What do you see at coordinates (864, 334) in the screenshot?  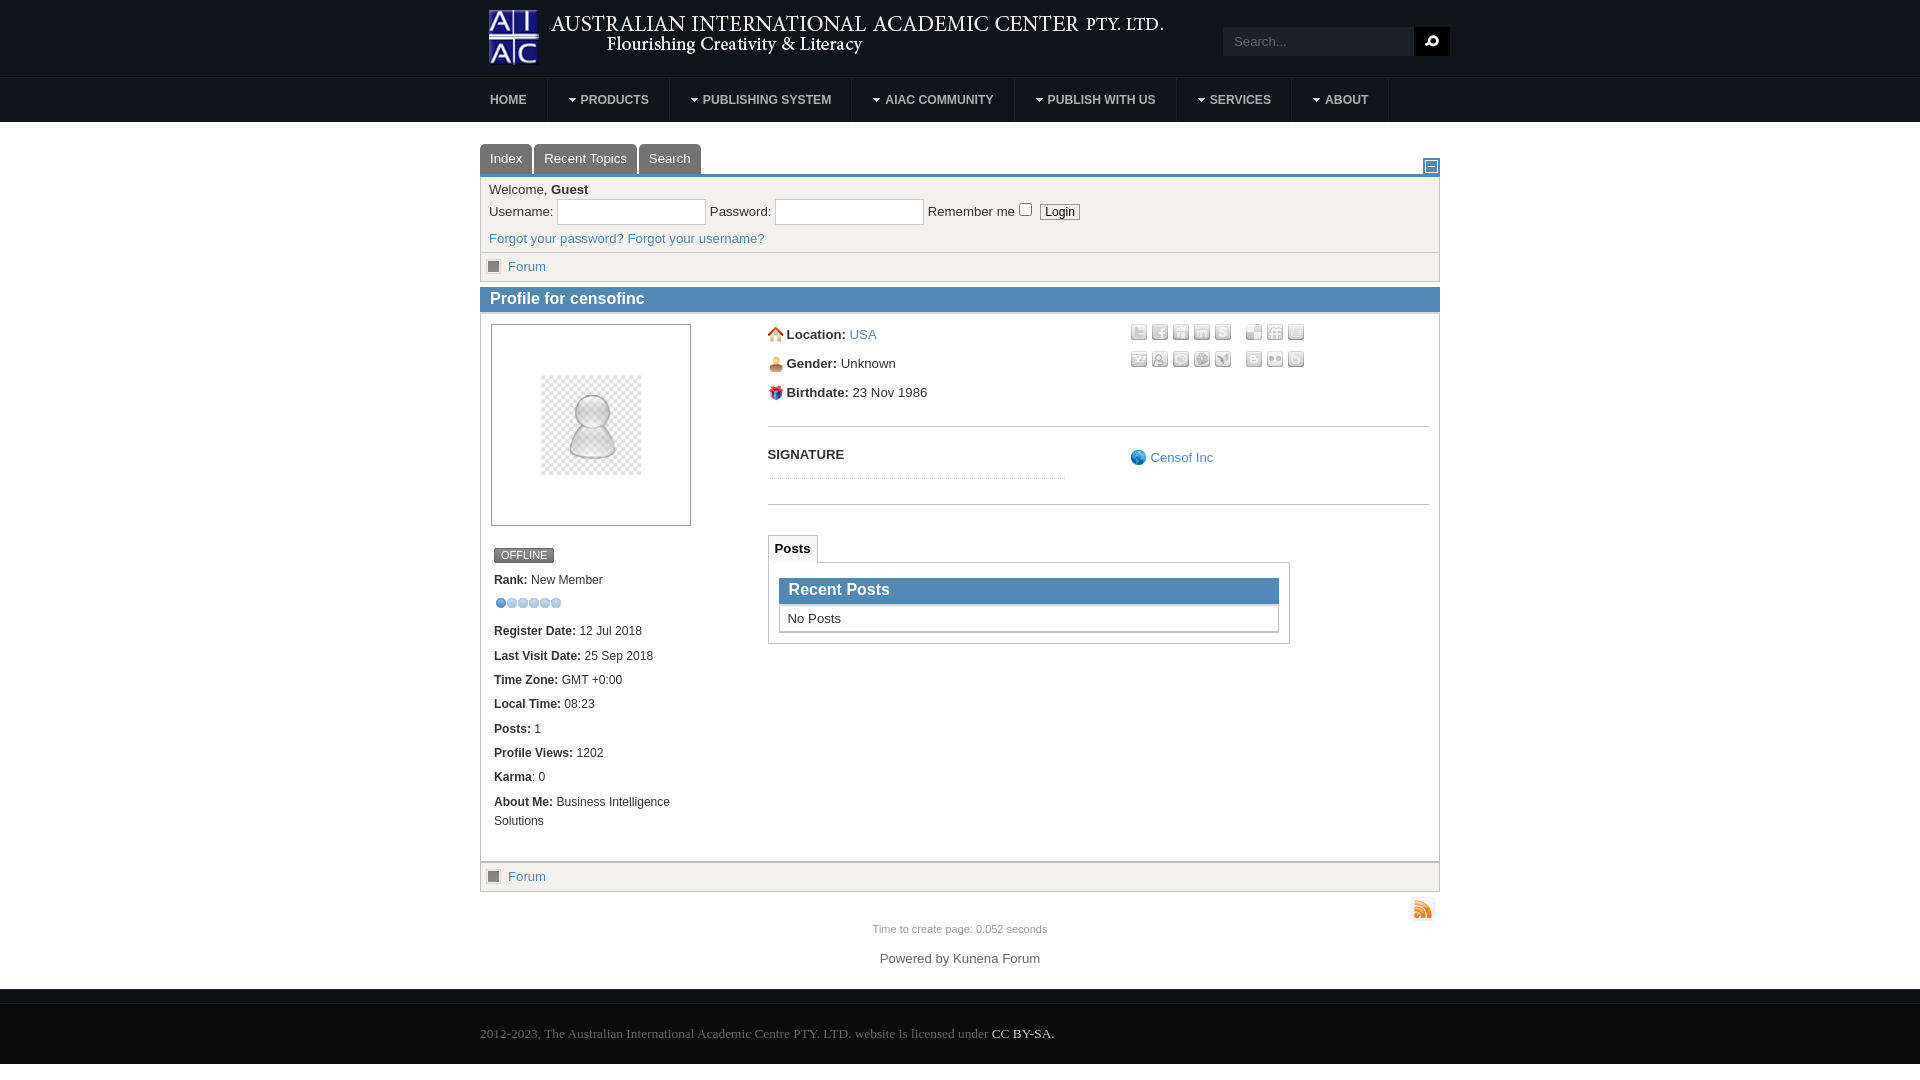 I see `USA` at bounding box center [864, 334].